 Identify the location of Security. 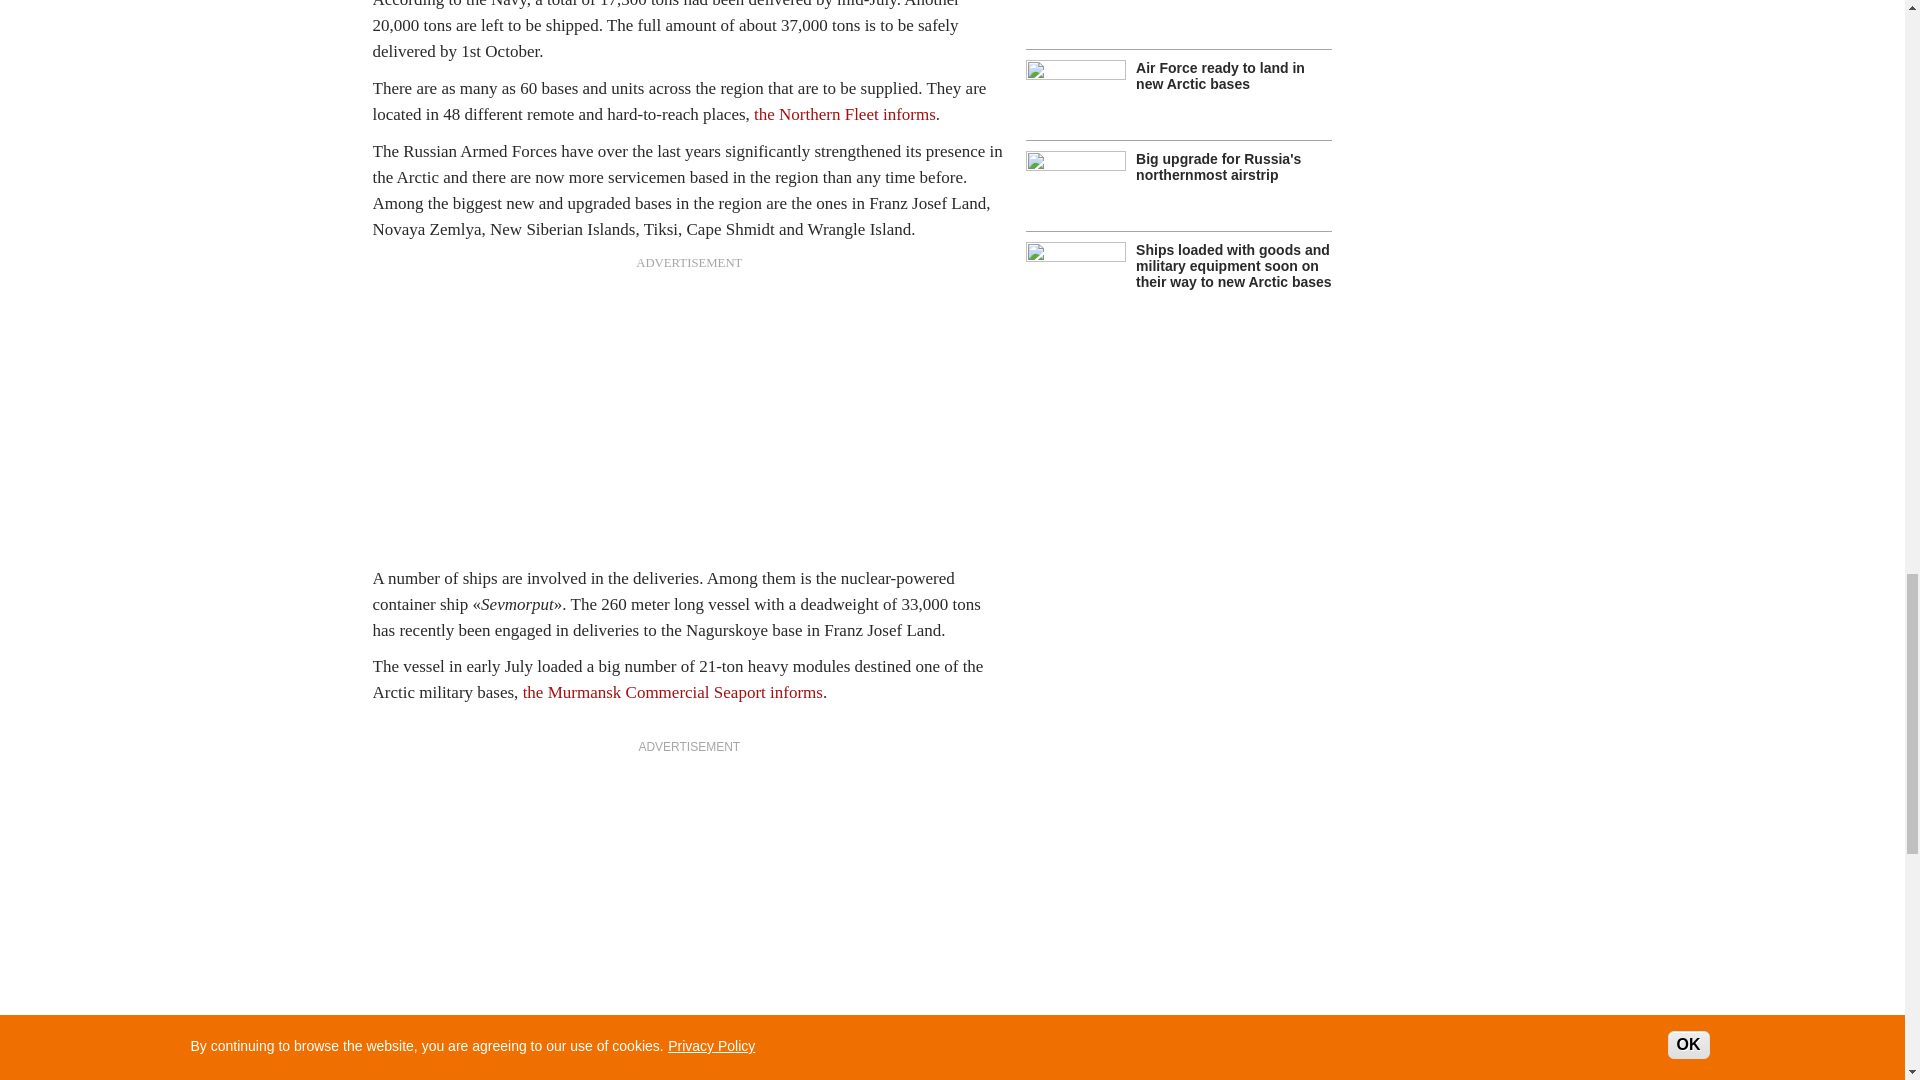
(485, 1072).